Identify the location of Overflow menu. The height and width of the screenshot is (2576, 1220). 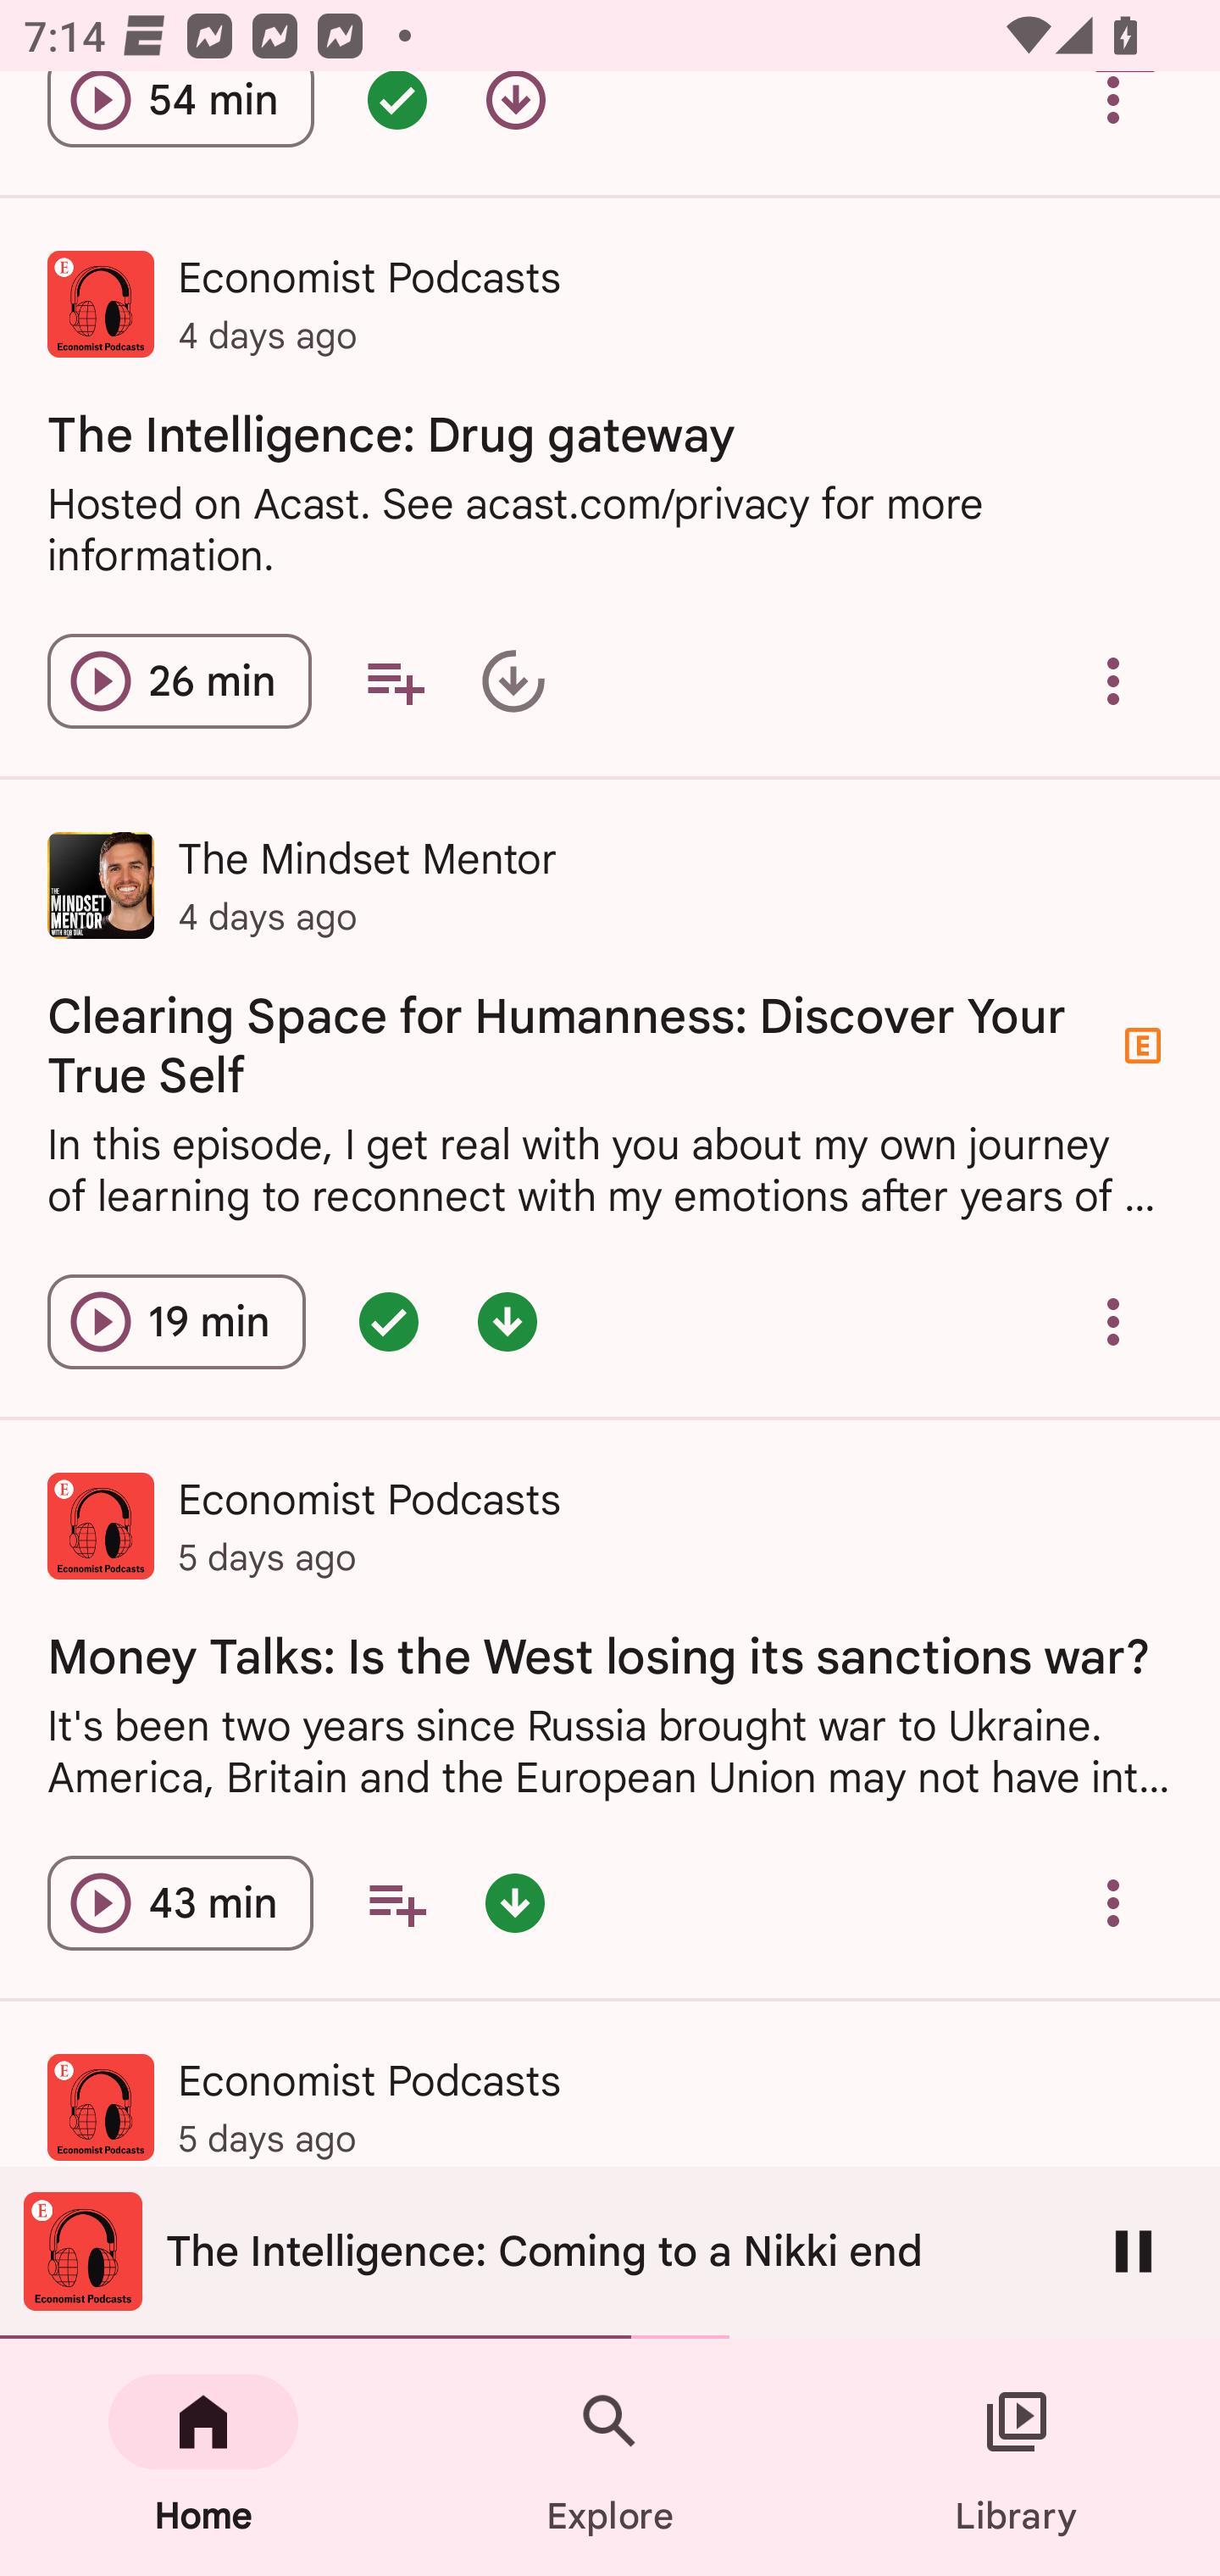
(1113, 1901).